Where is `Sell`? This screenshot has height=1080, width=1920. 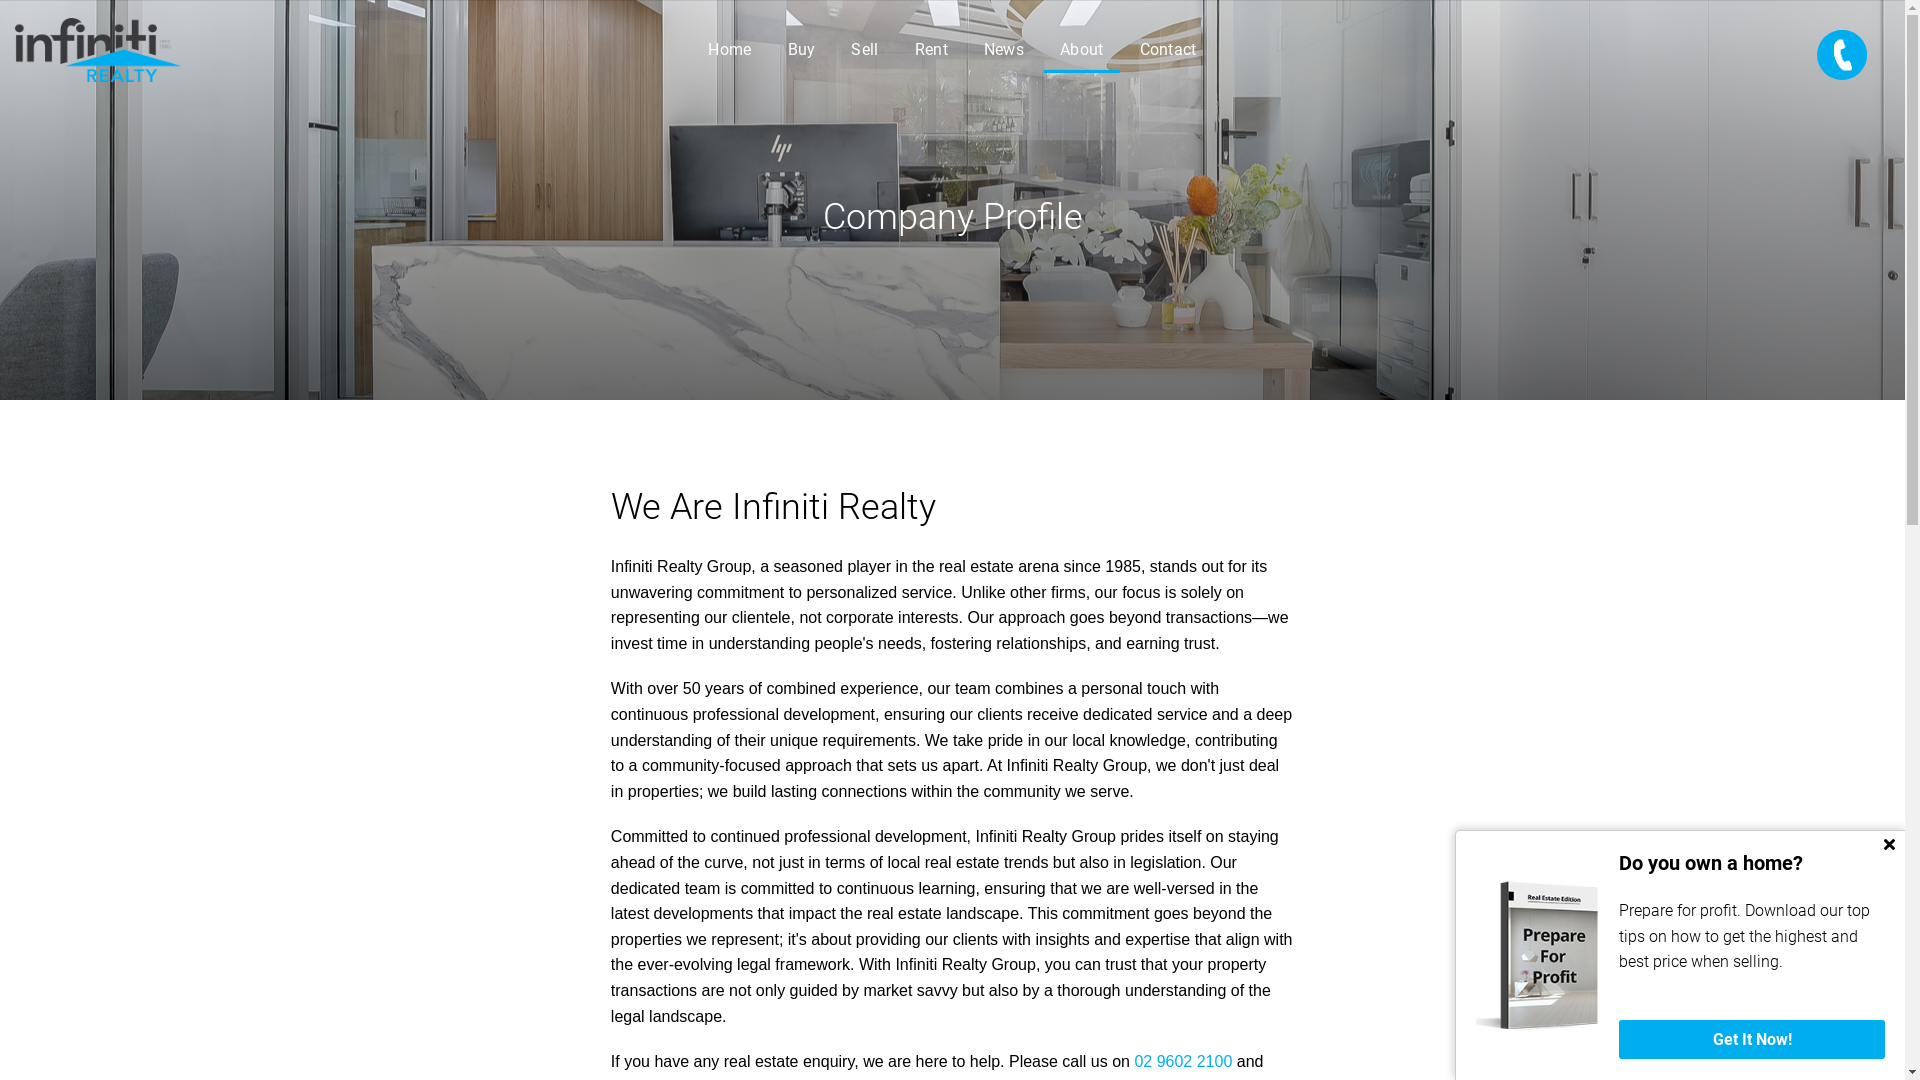
Sell is located at coordinates (864, 50).